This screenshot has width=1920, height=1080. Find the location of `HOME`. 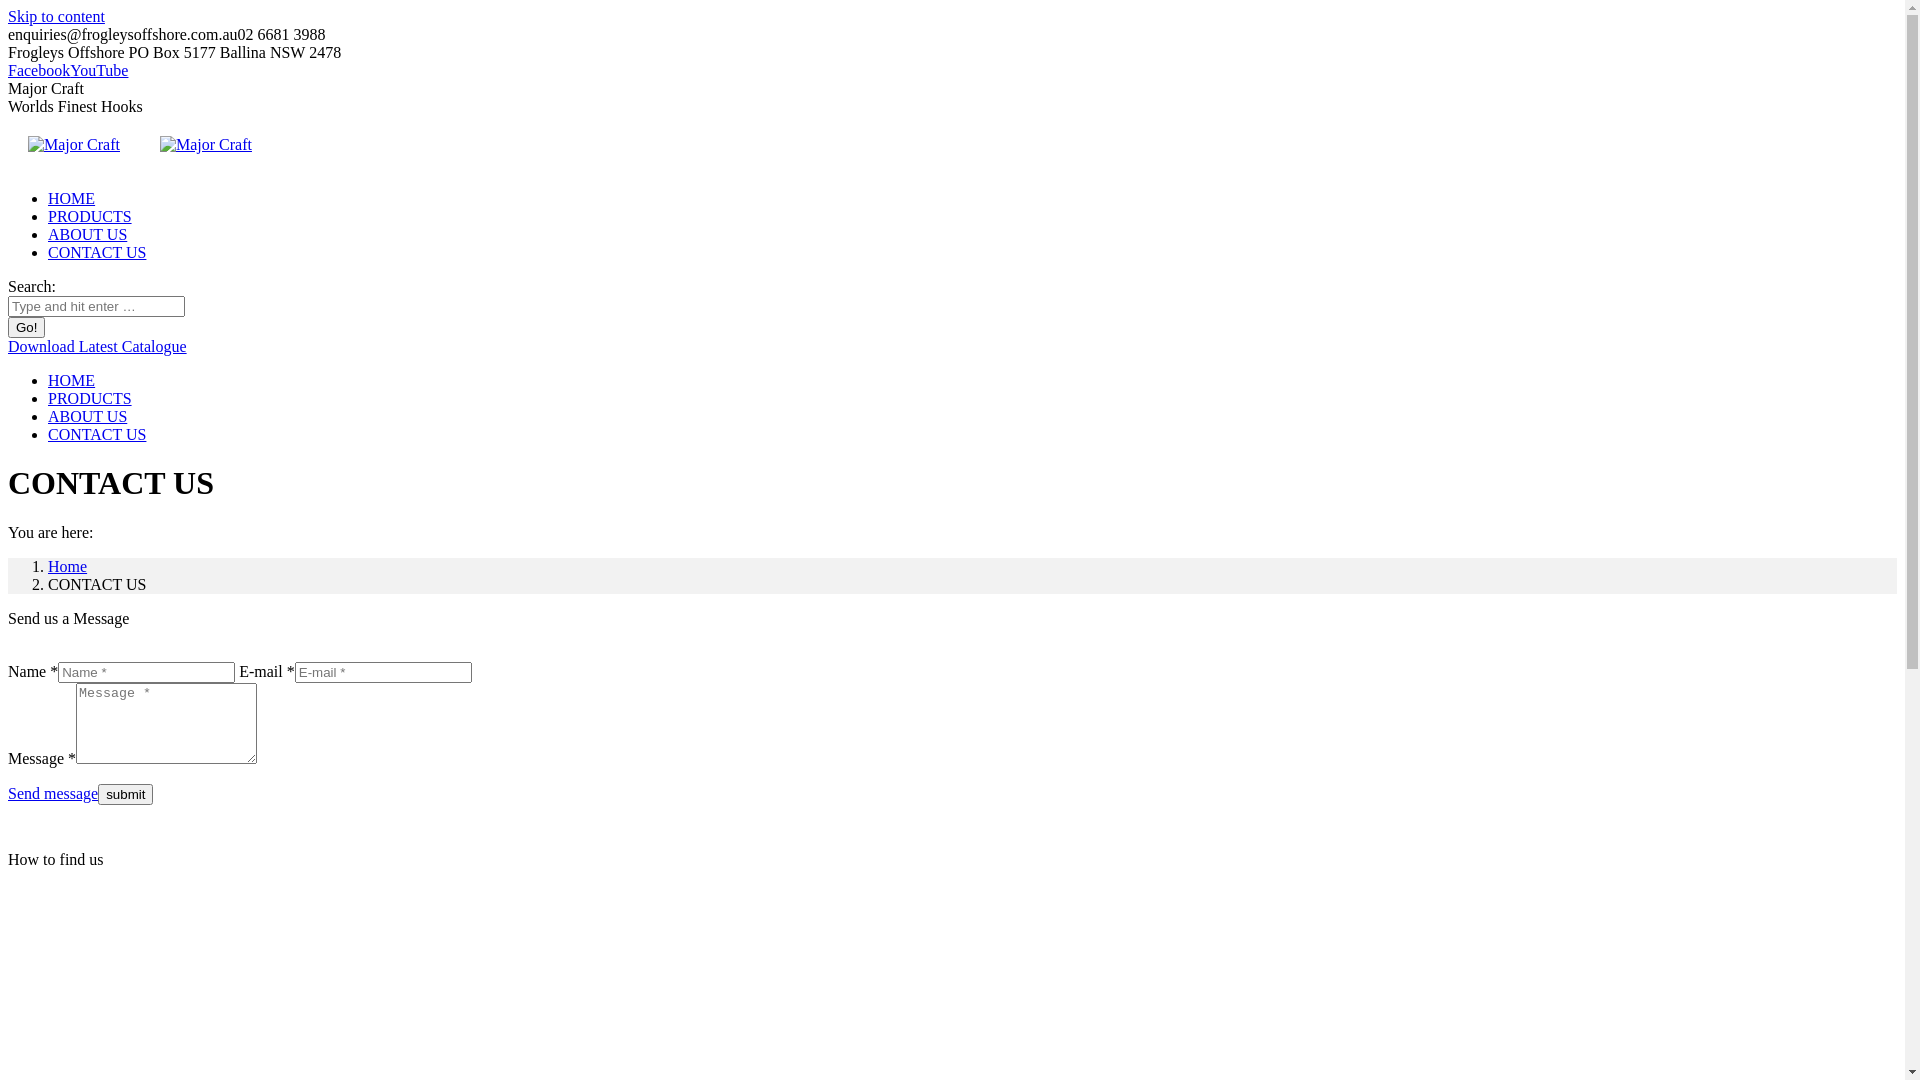

HOME is located at coordinates (72, 380).